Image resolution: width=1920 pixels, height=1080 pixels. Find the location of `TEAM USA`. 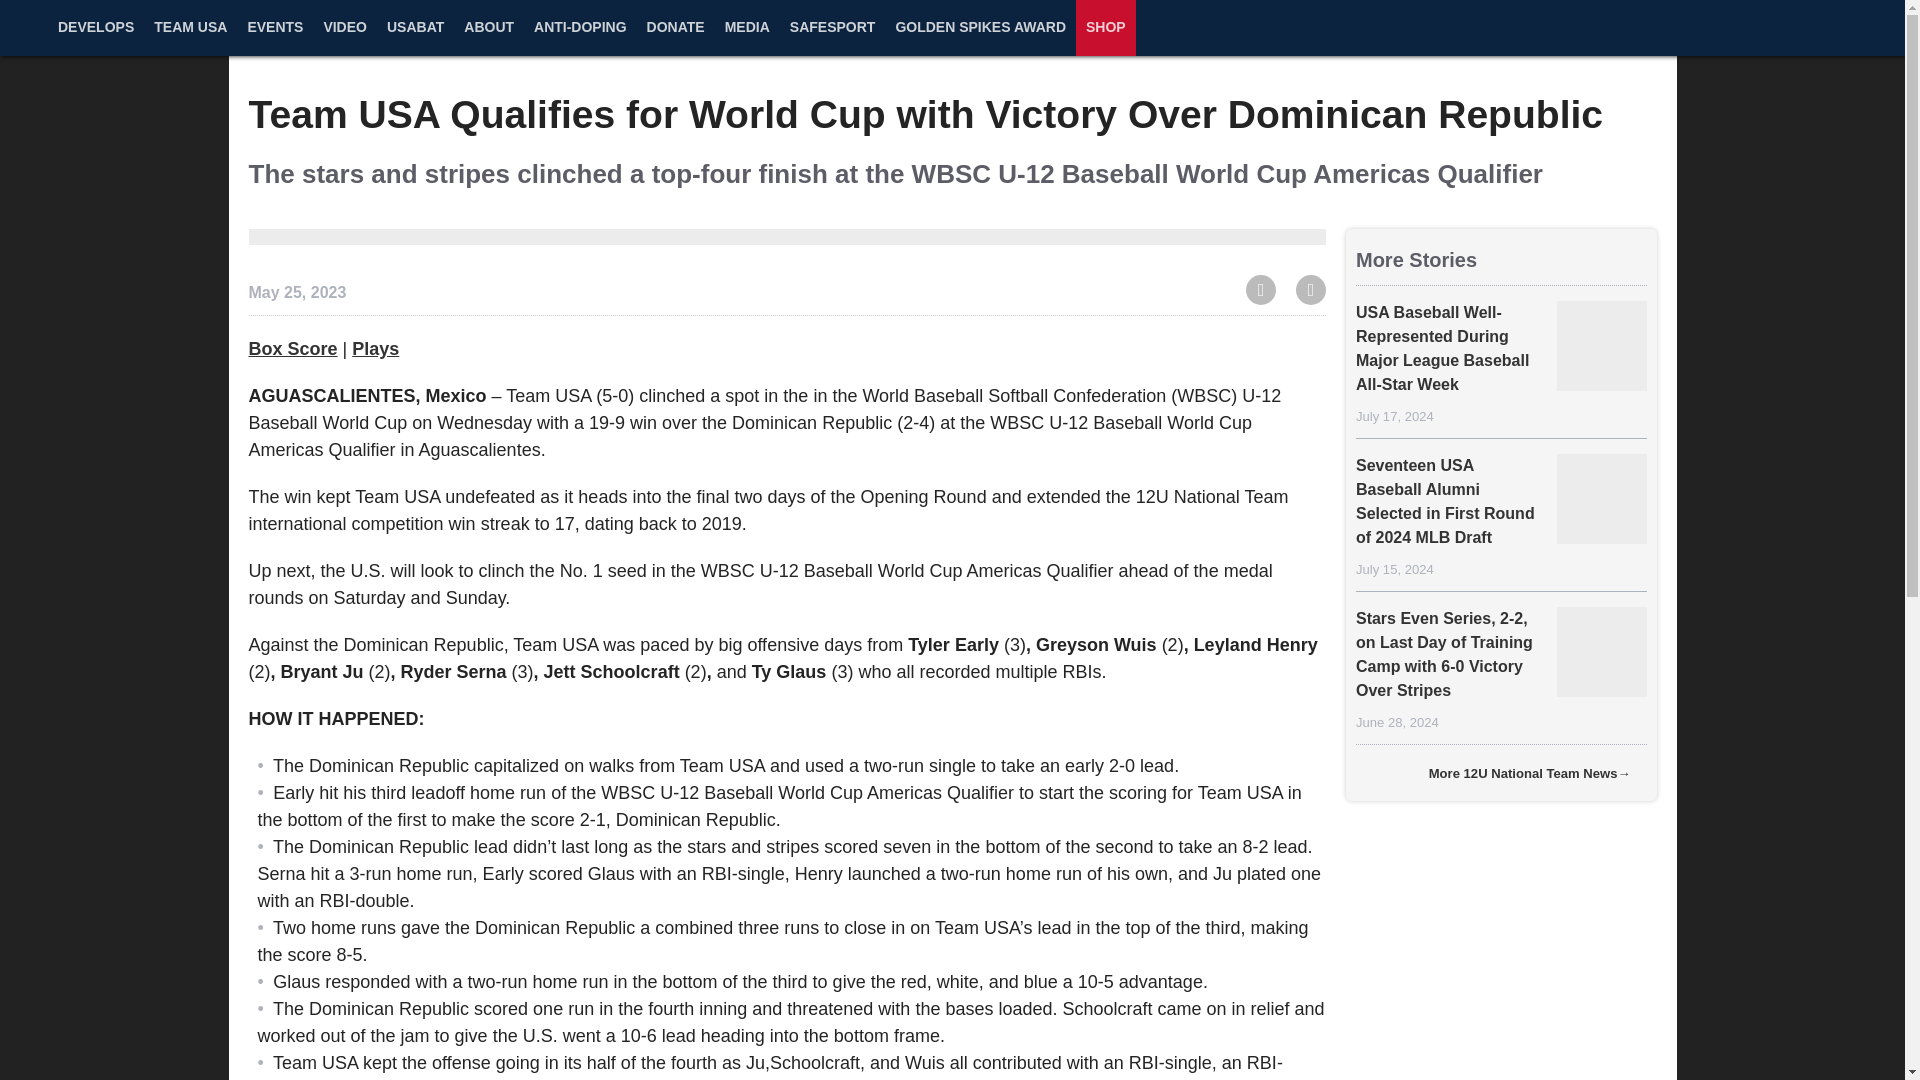

TEAM USA is located at coordinates (190, 38).